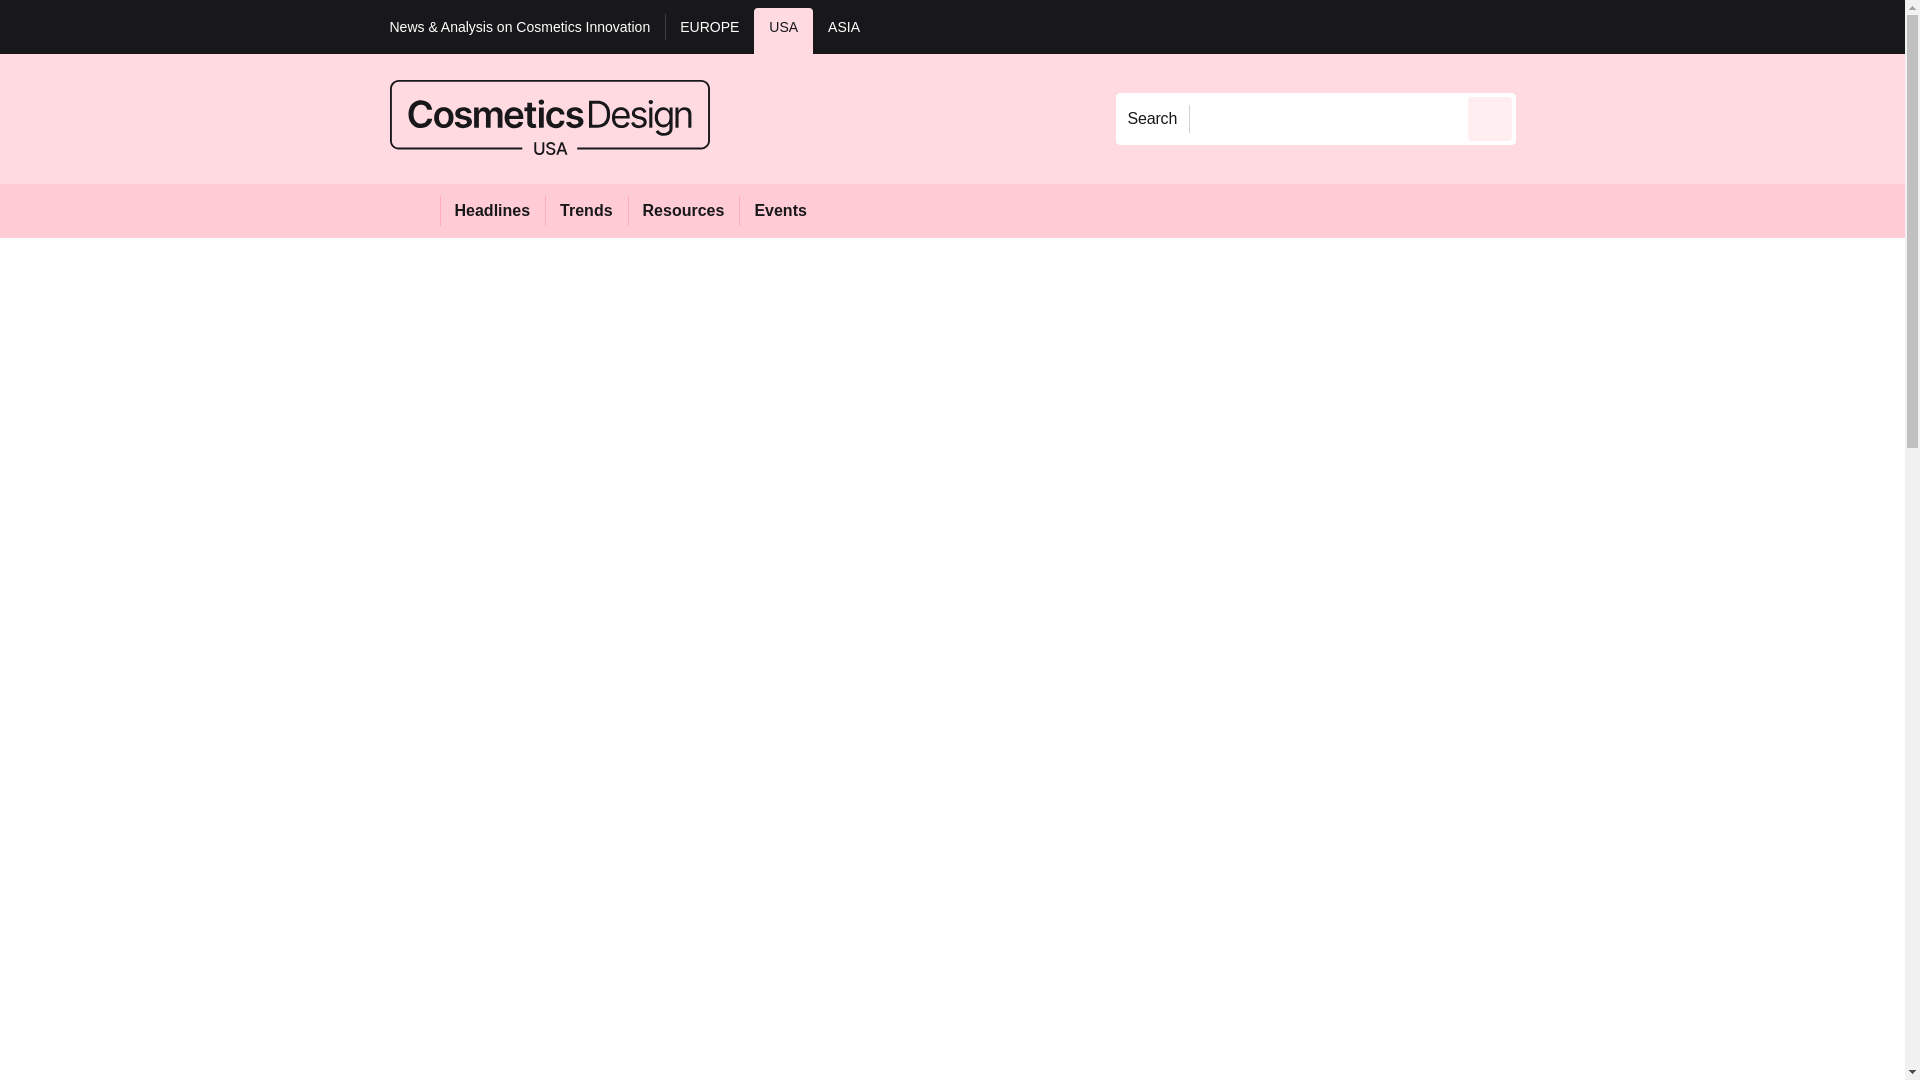 Image resolution: width=1920 pixels, height=1080 pixels. What do you see at coordinates (1545, 26) in the screenshot?
I see `Sign in` at bounding box center [1545, 26].